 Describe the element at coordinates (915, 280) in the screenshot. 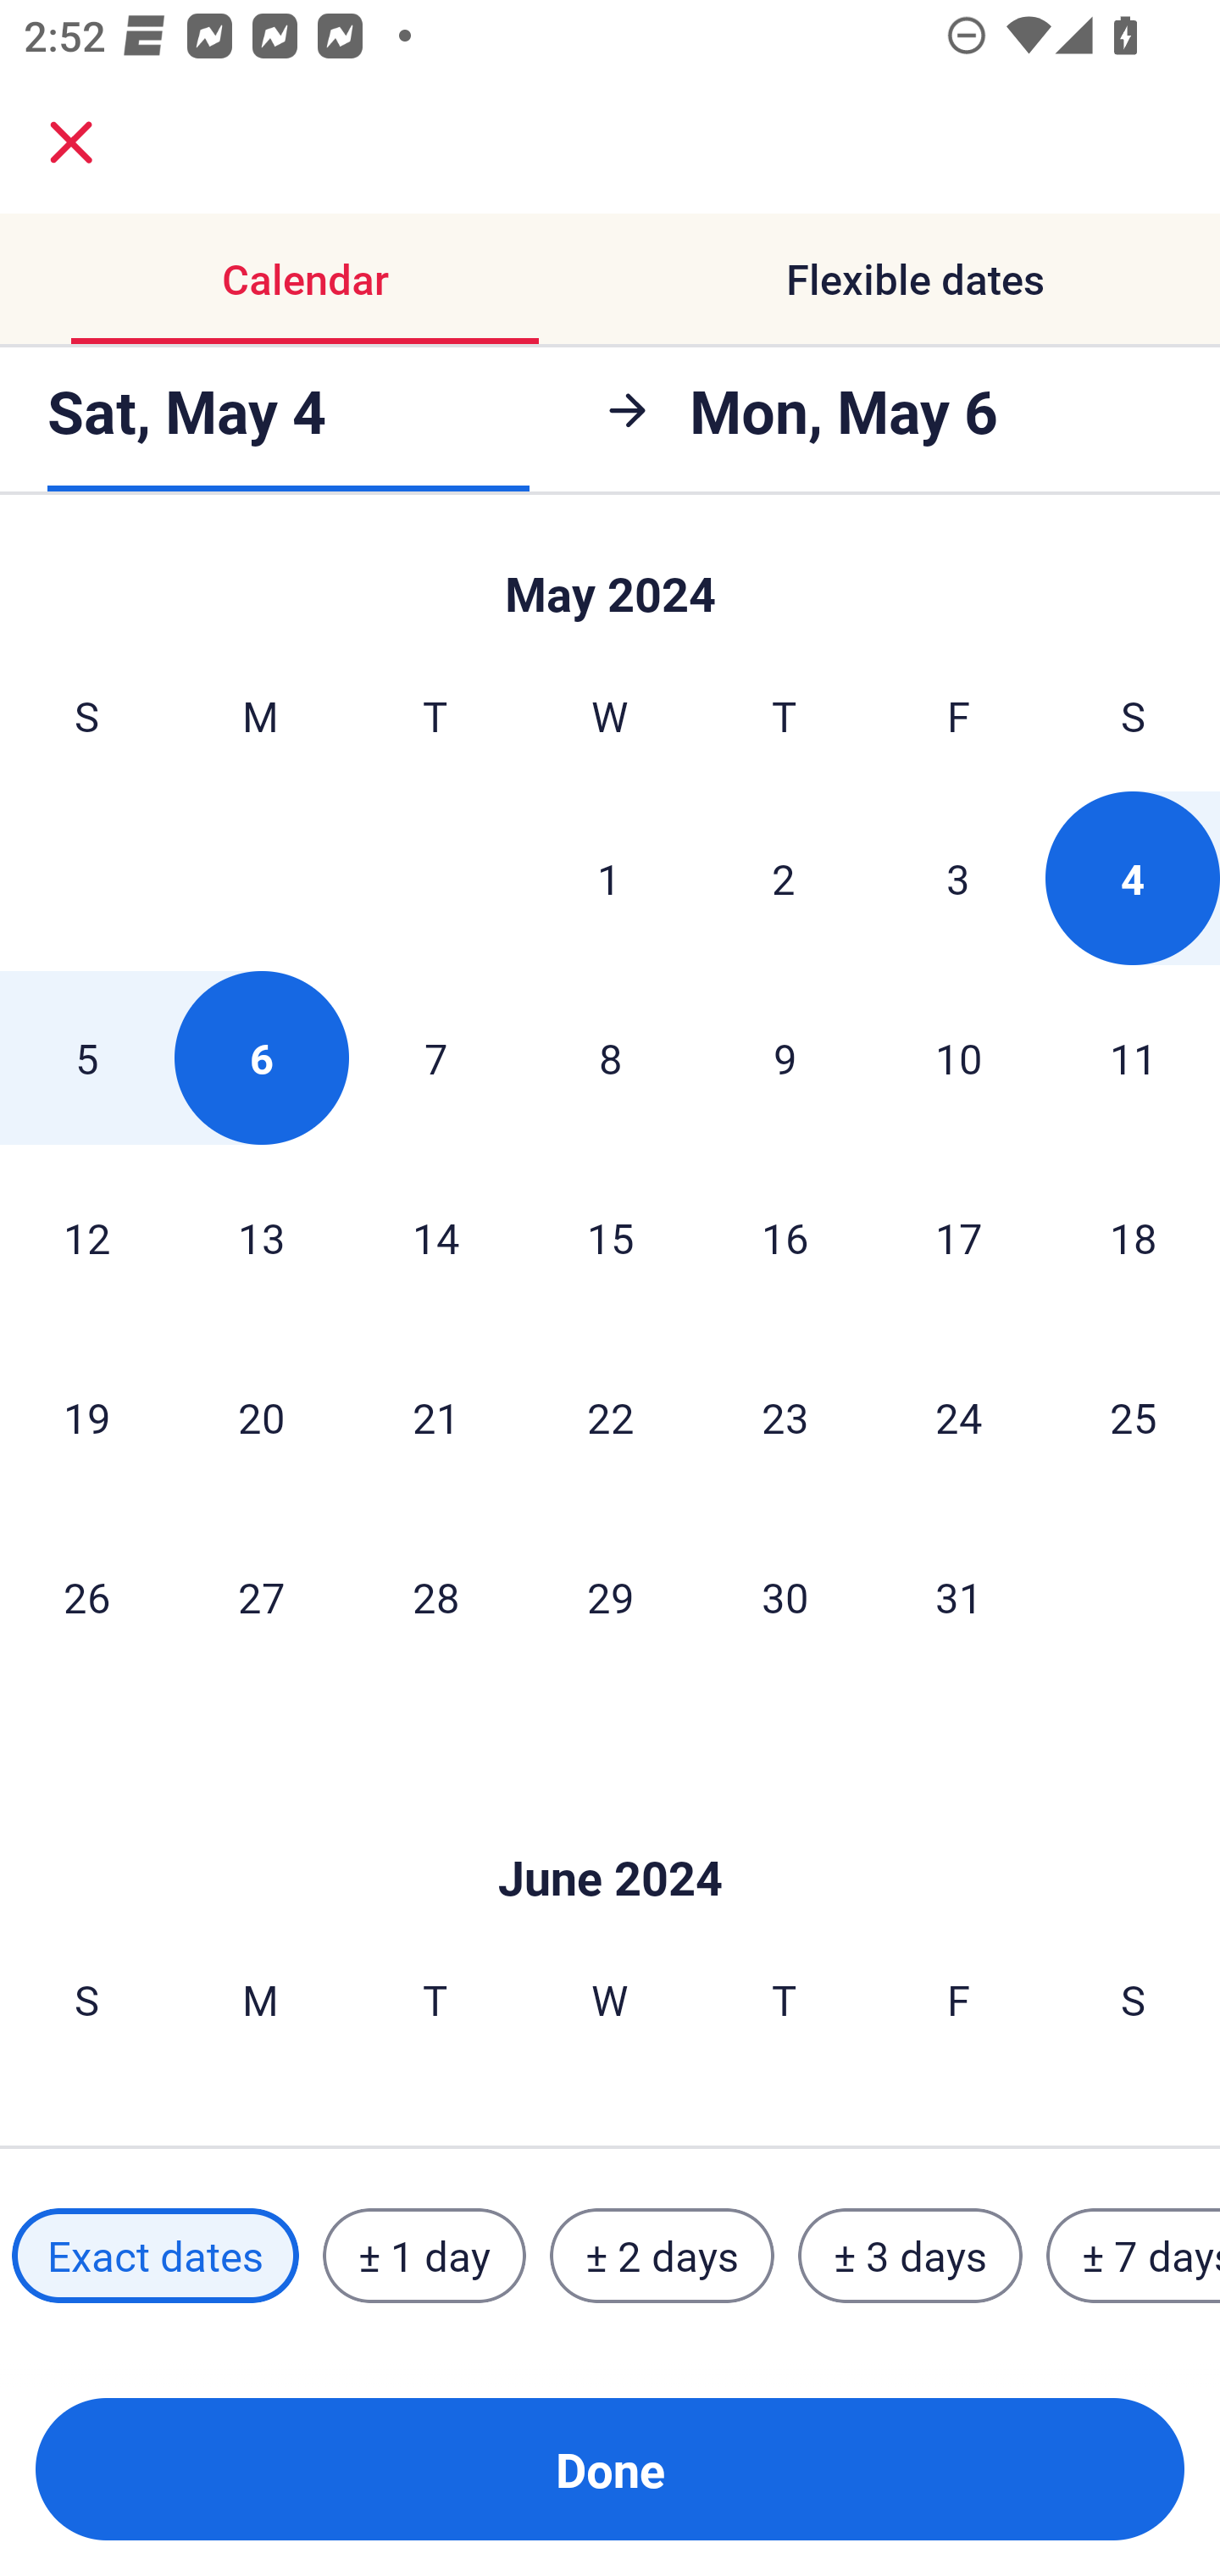

I see `Flexible dates` at that location.